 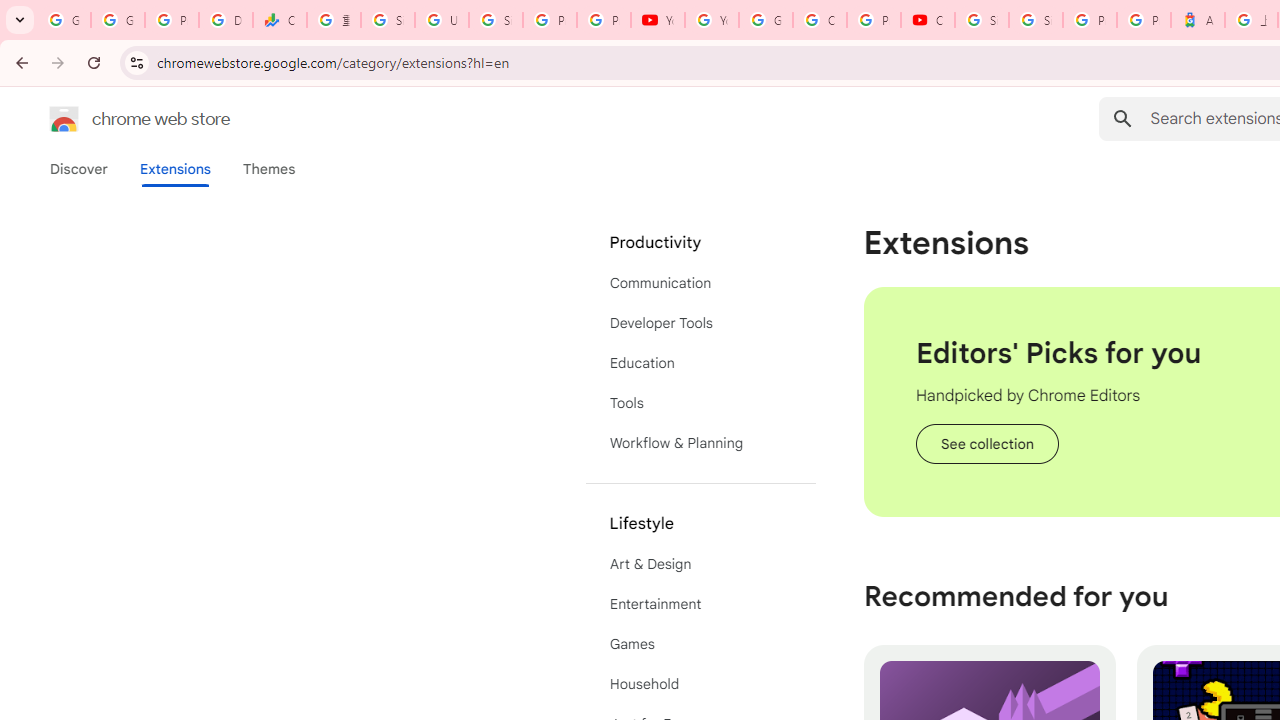 What do you see at coordinates (700, 362) in the screenshot?
I see `Education` at bounding box center [700, 362].